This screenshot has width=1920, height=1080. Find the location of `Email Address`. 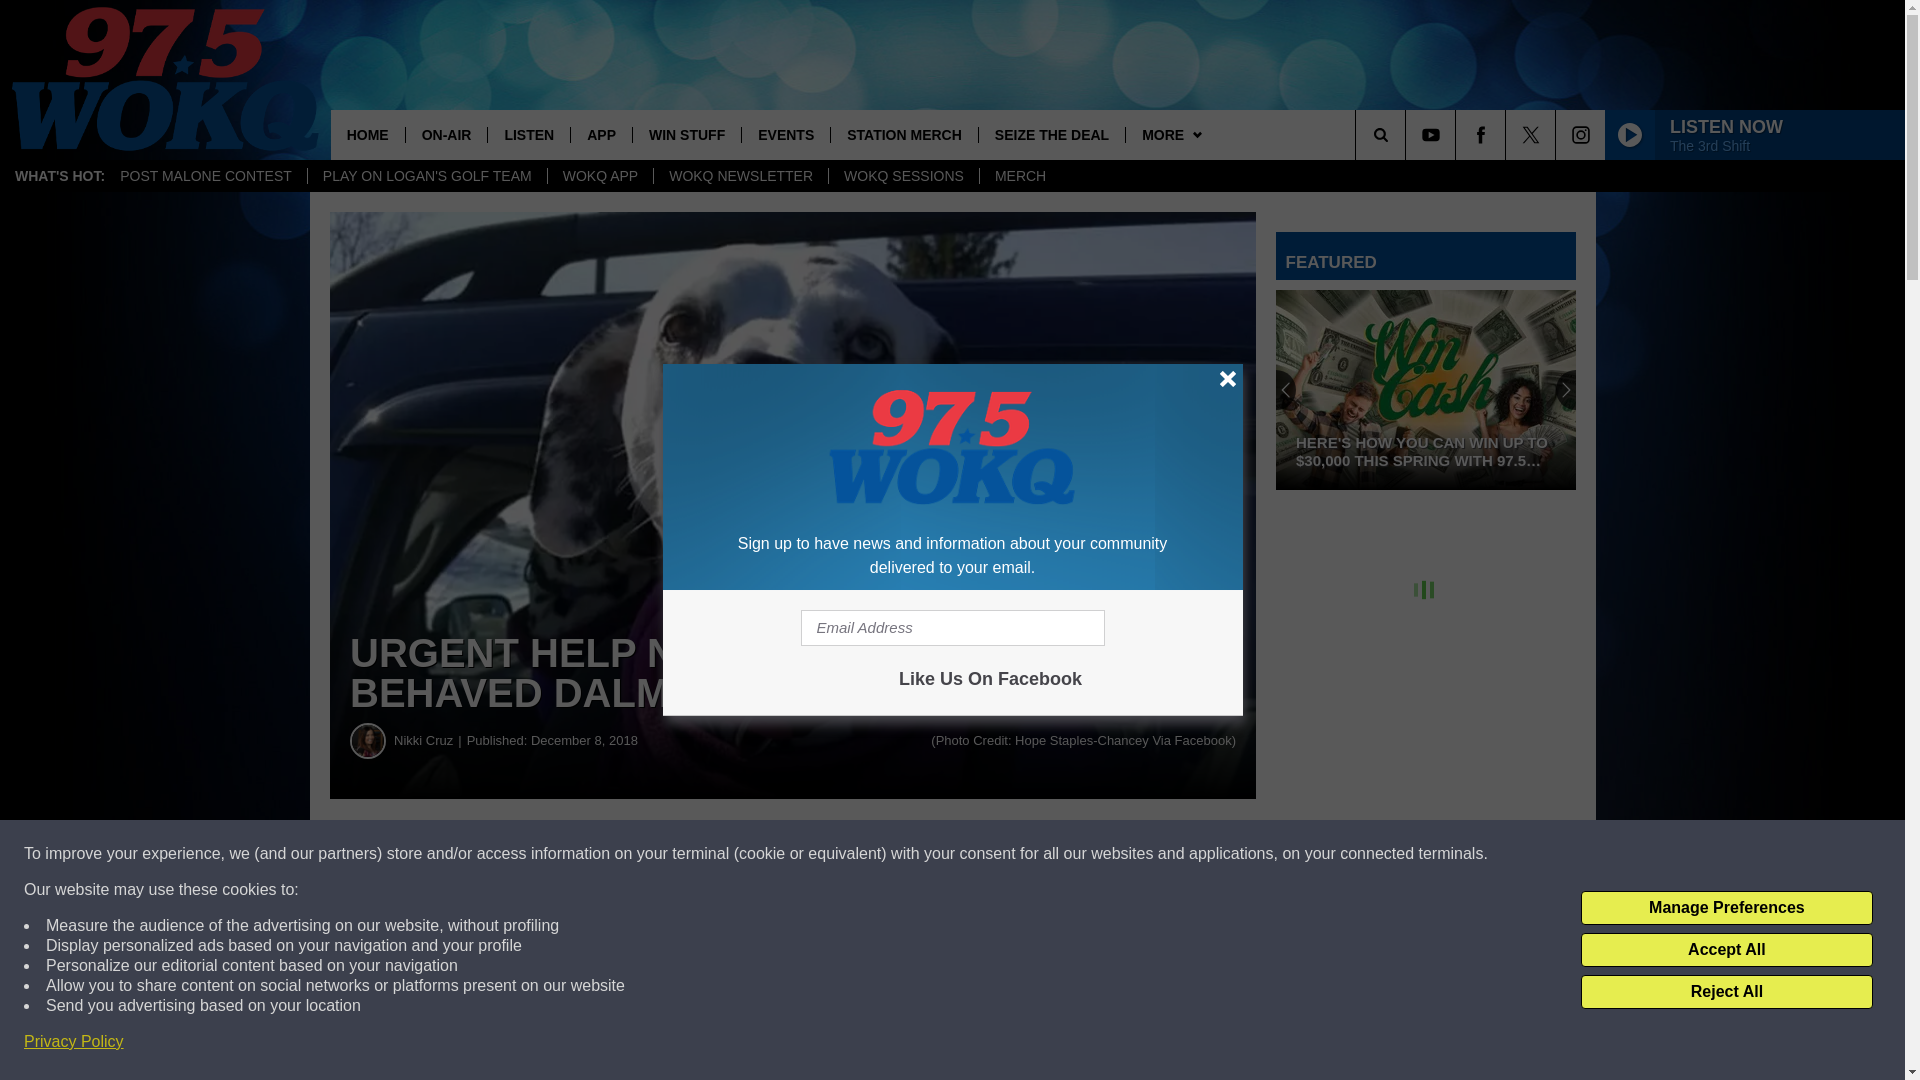

Email Address is located at coordinates (952, 628).